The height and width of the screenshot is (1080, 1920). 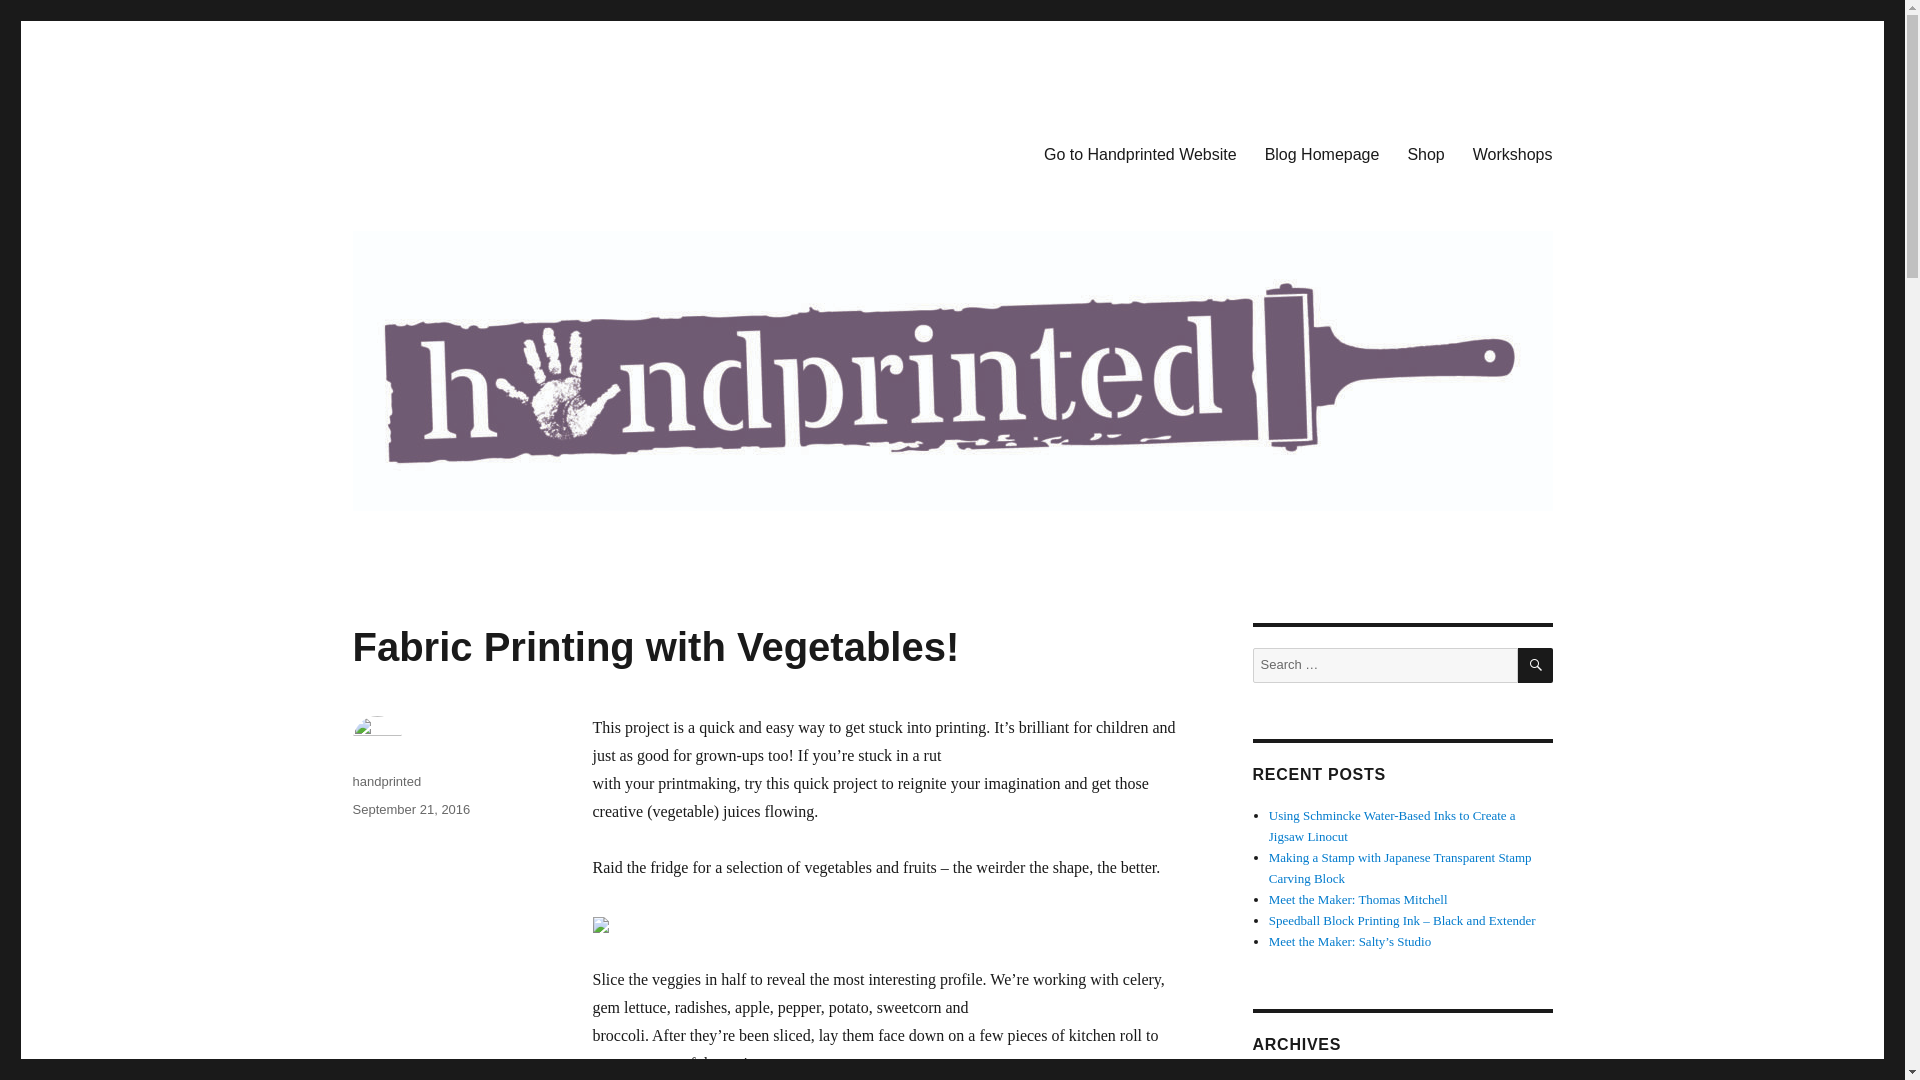 I want to click on handprinted, so click(x=386, y=782).